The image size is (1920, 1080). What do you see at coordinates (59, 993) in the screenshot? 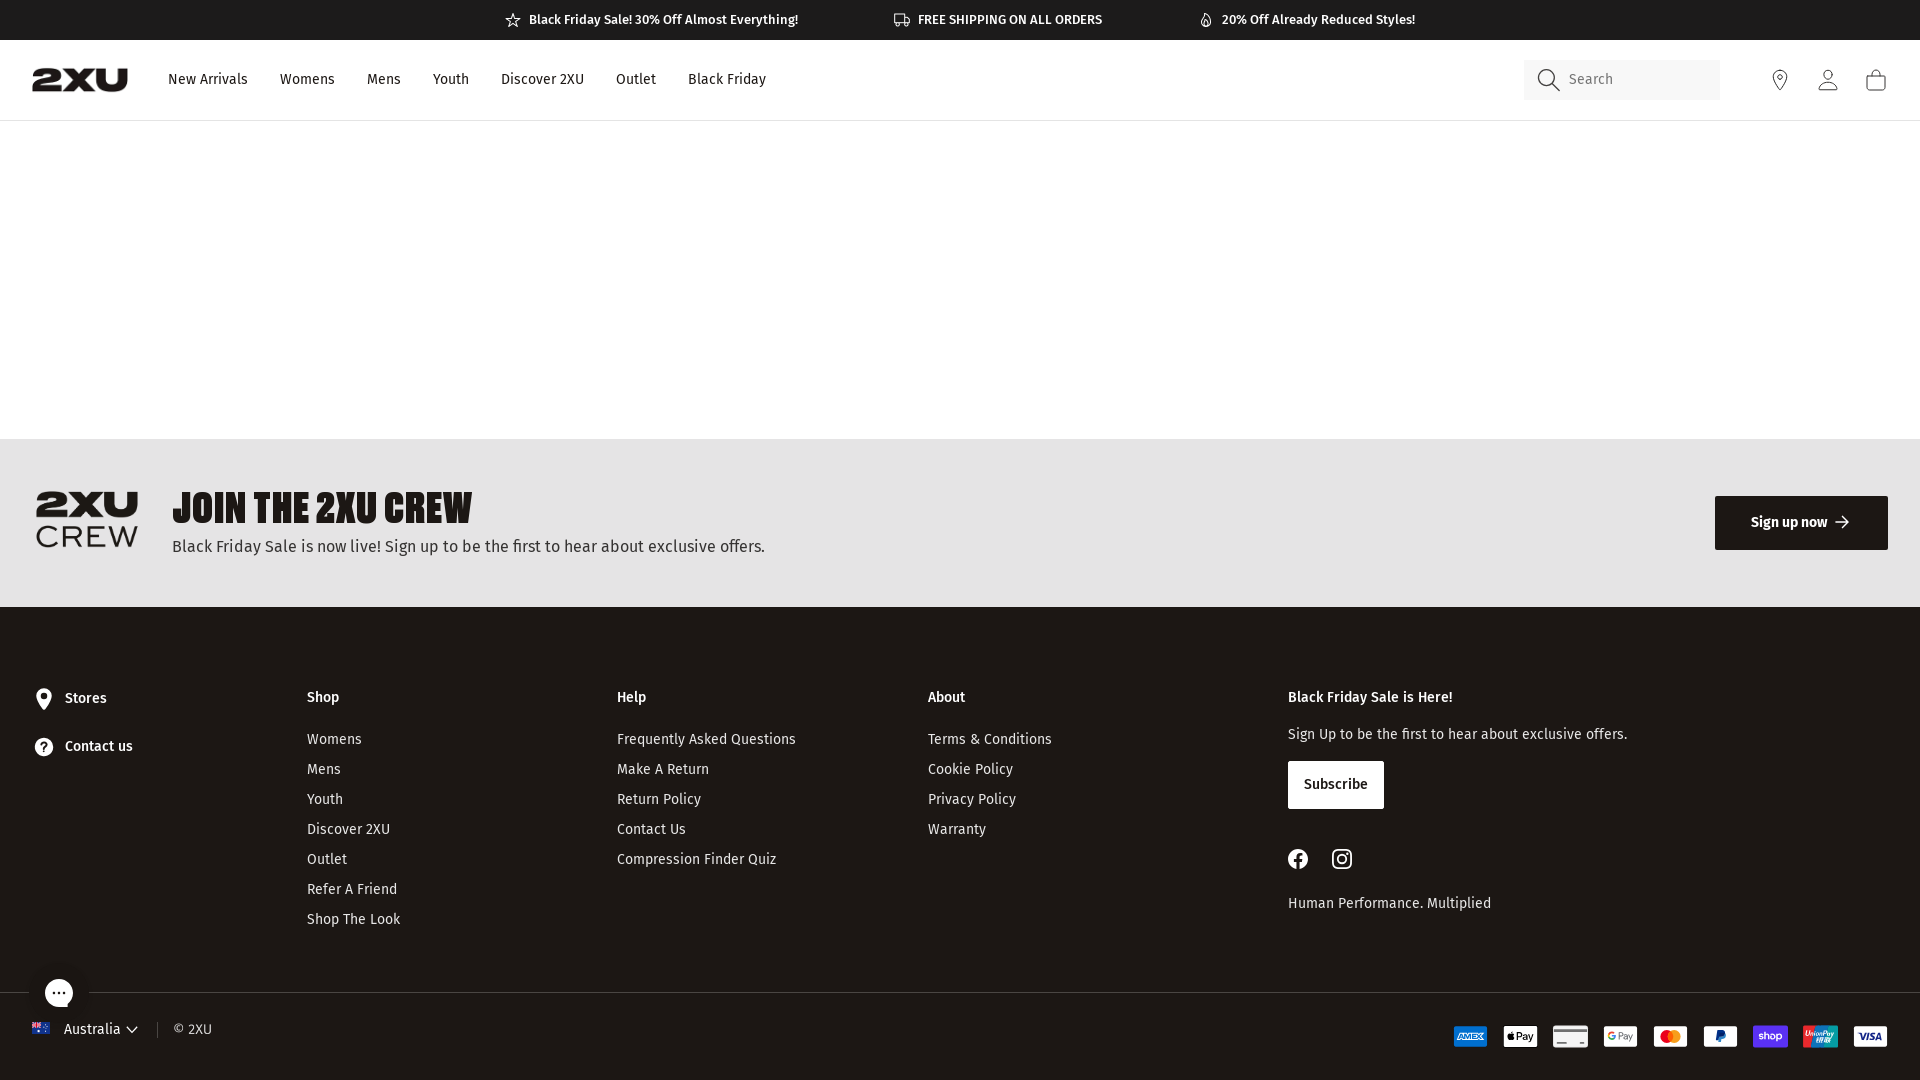
I see `Gorgias live chat messenger` at bounding box center [59, 993].